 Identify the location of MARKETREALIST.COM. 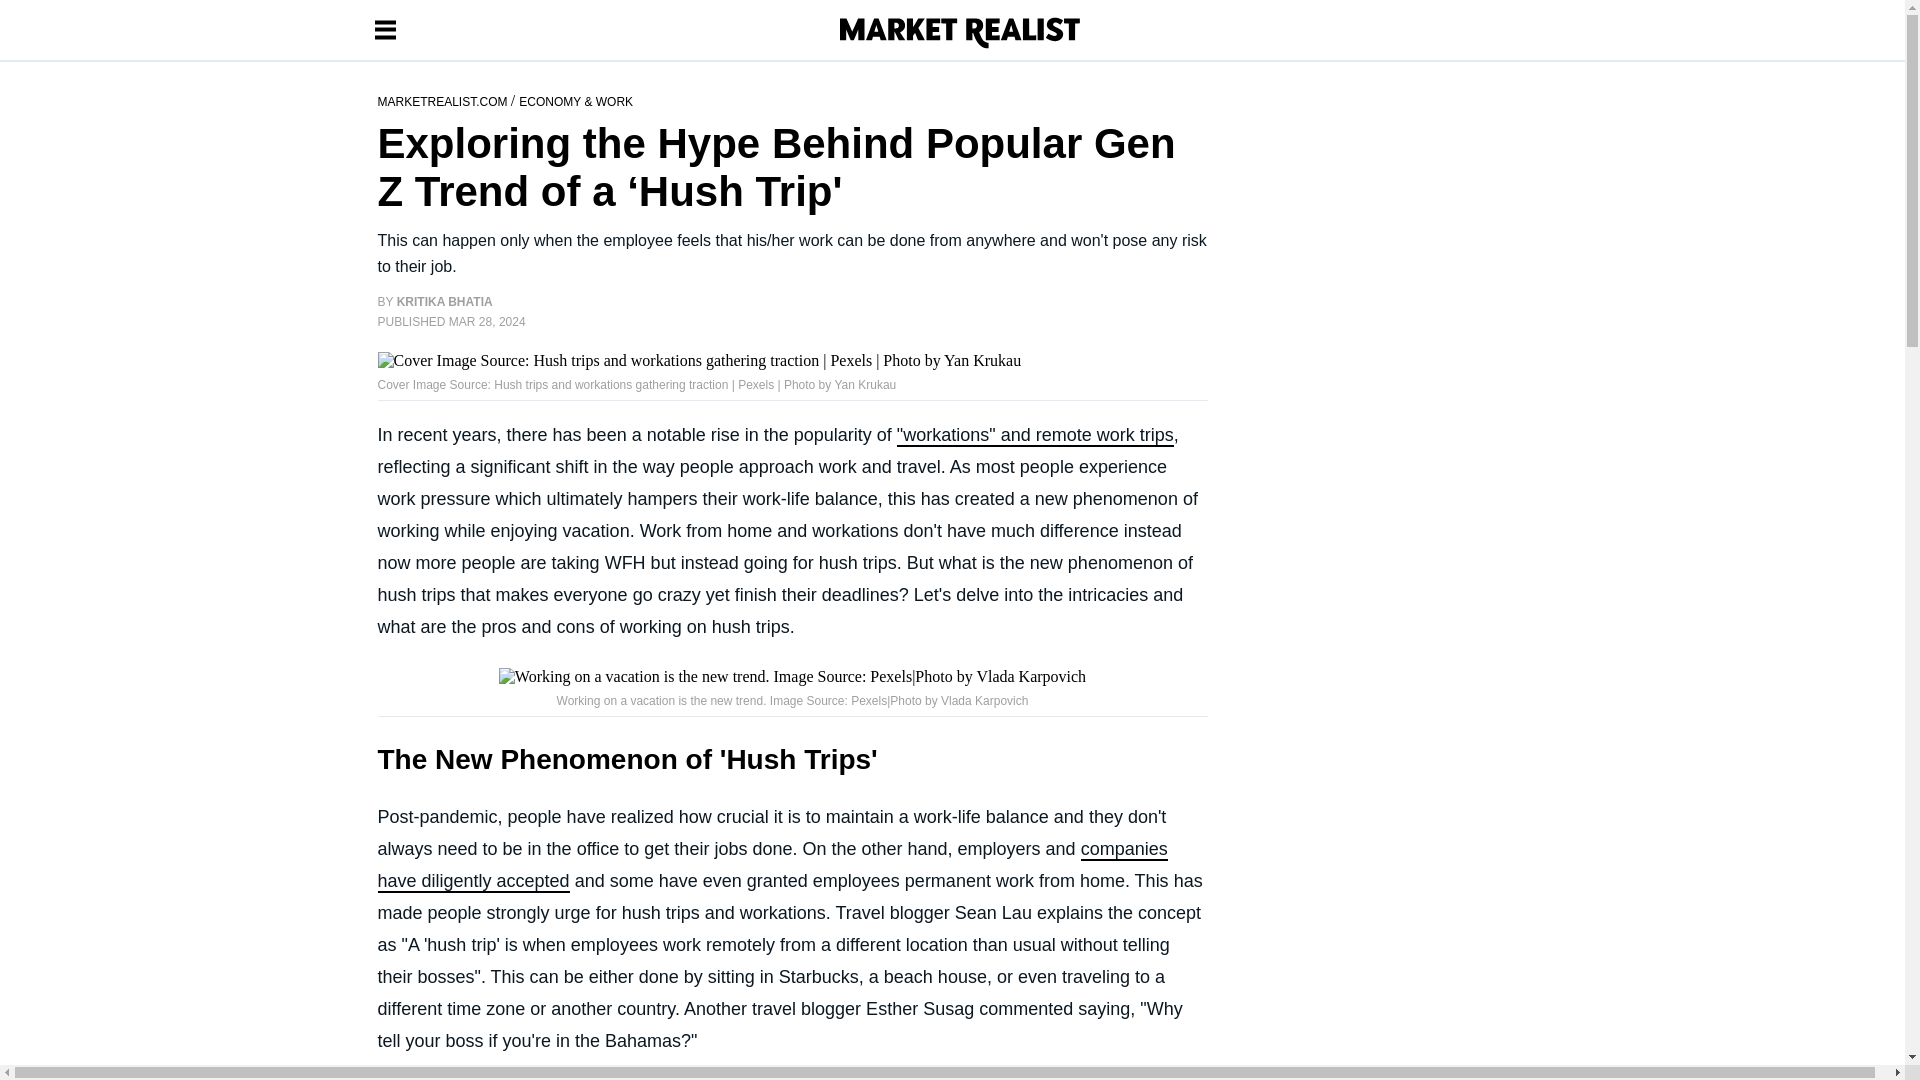
(444, 100).